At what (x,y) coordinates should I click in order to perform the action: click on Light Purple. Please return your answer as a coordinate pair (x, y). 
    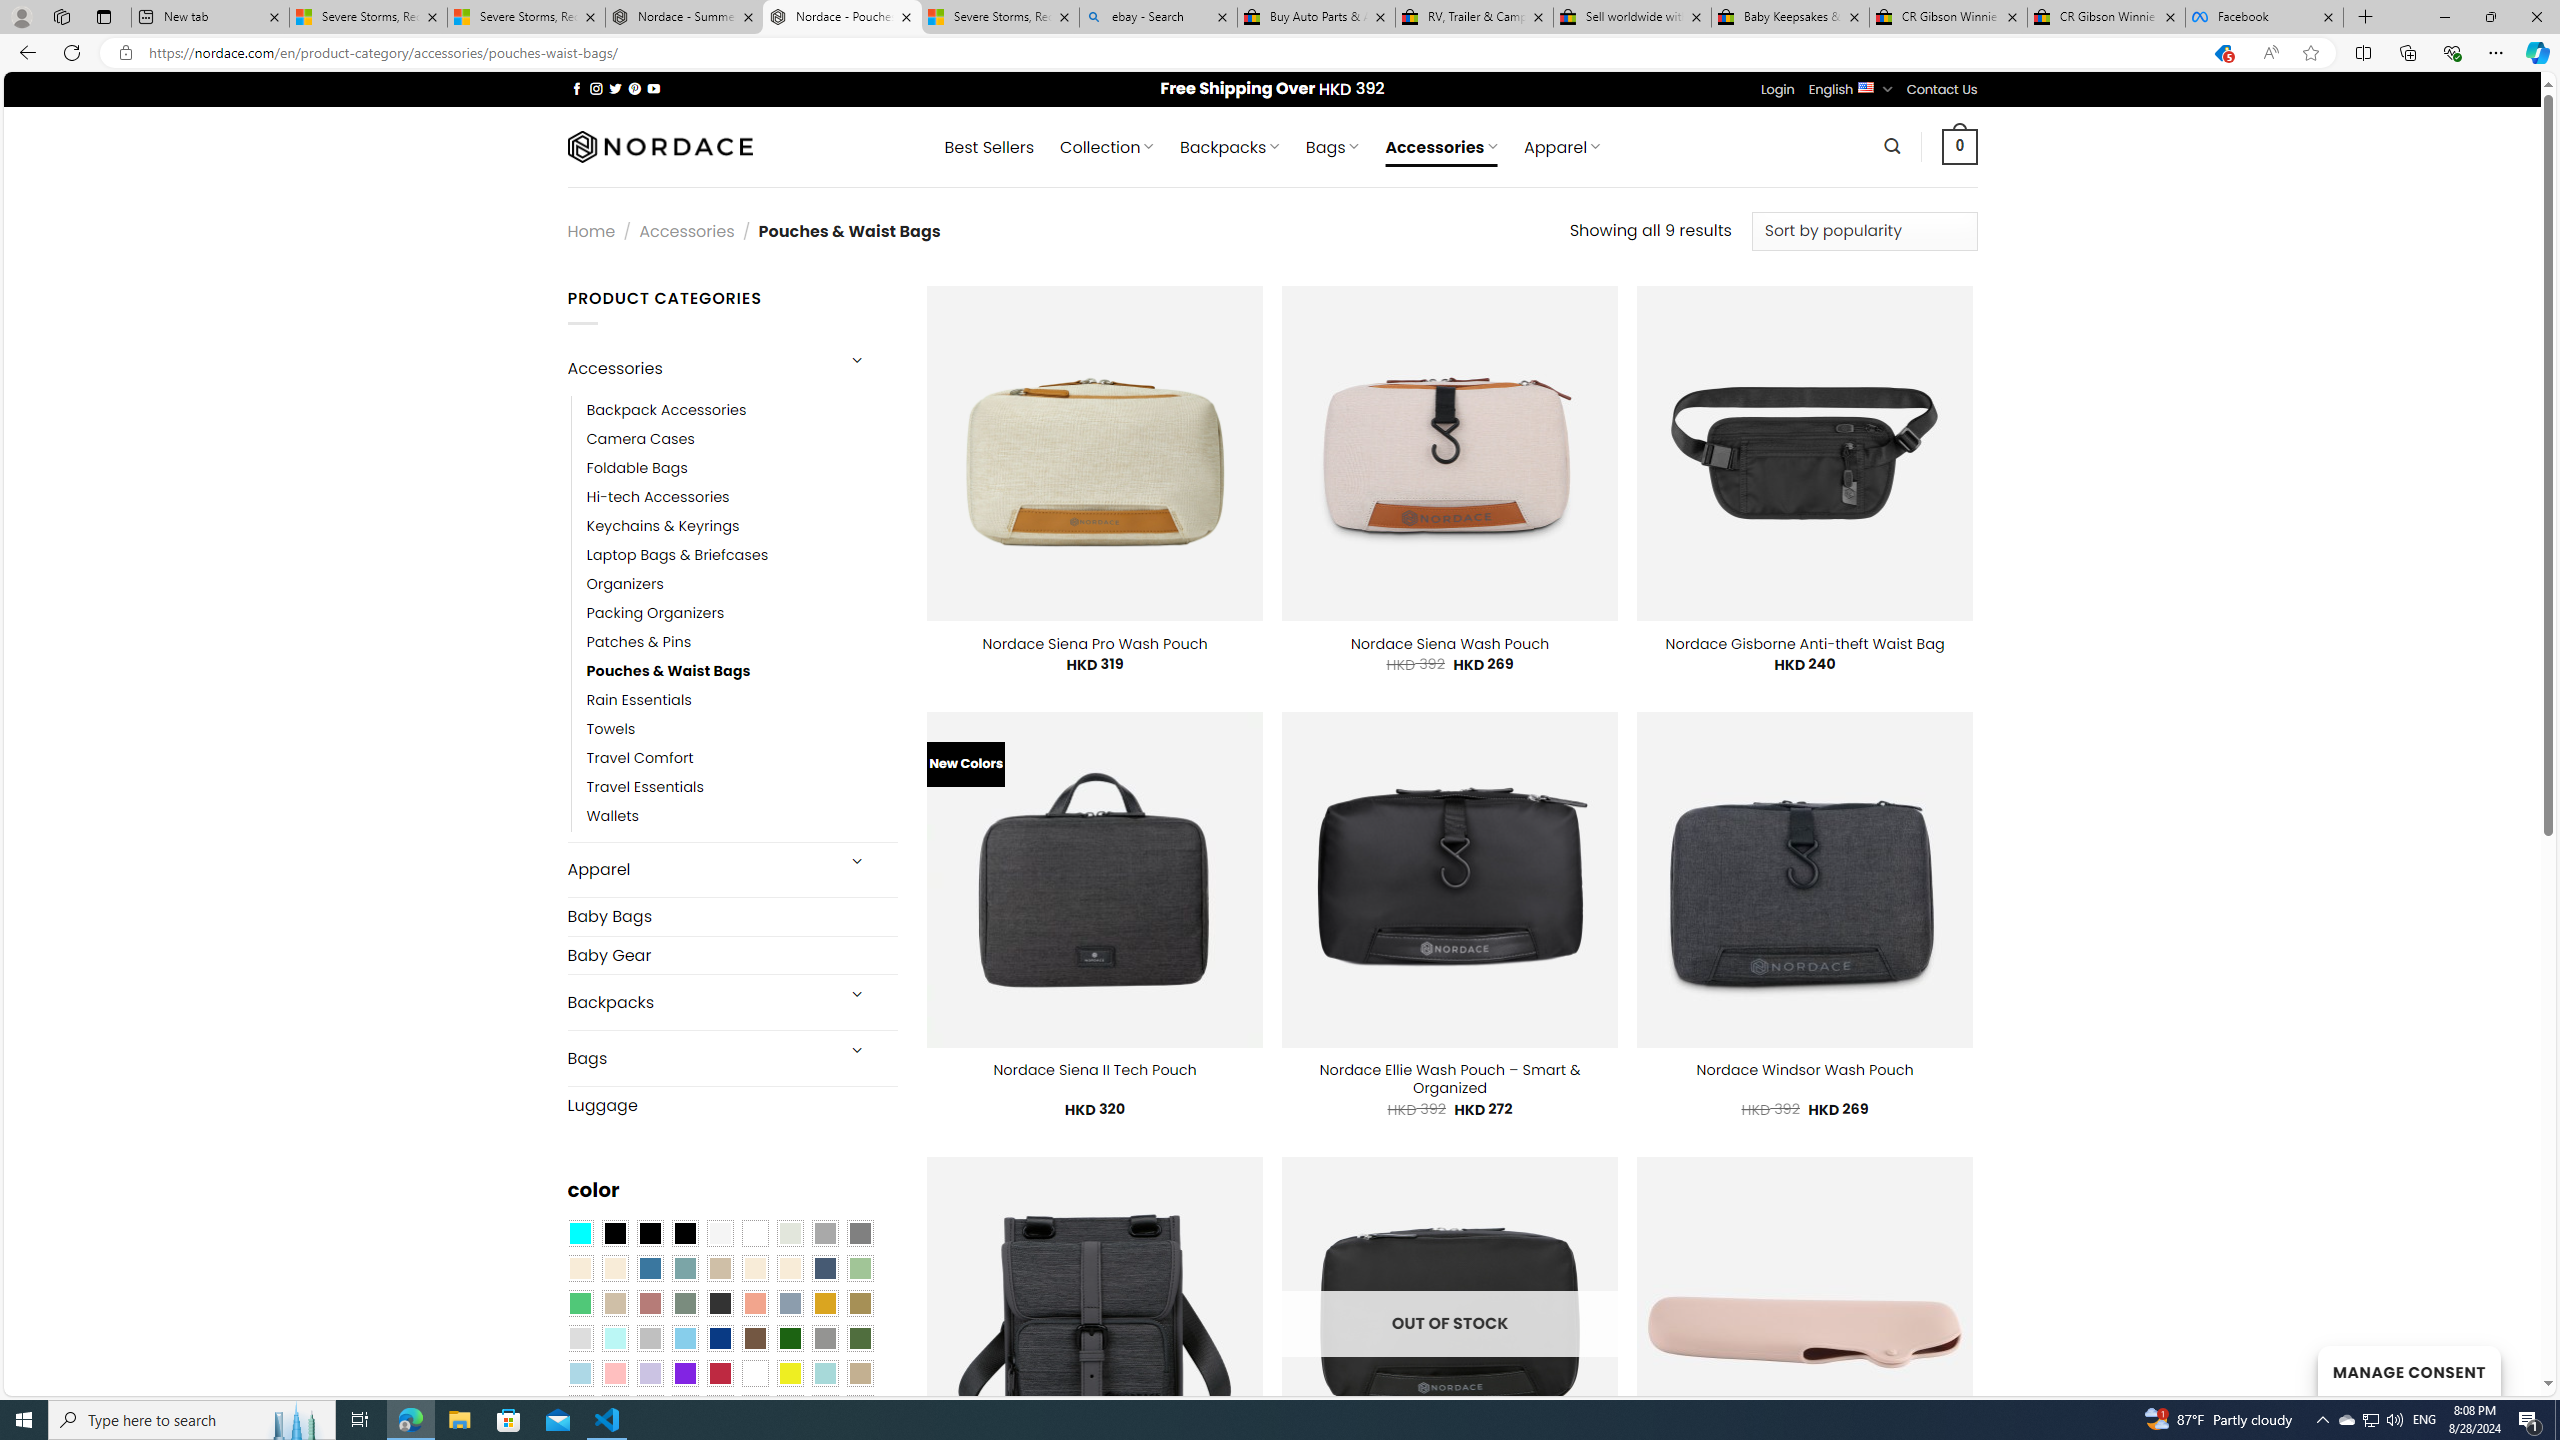
    Looking at the image, I should click on (650, 1373).